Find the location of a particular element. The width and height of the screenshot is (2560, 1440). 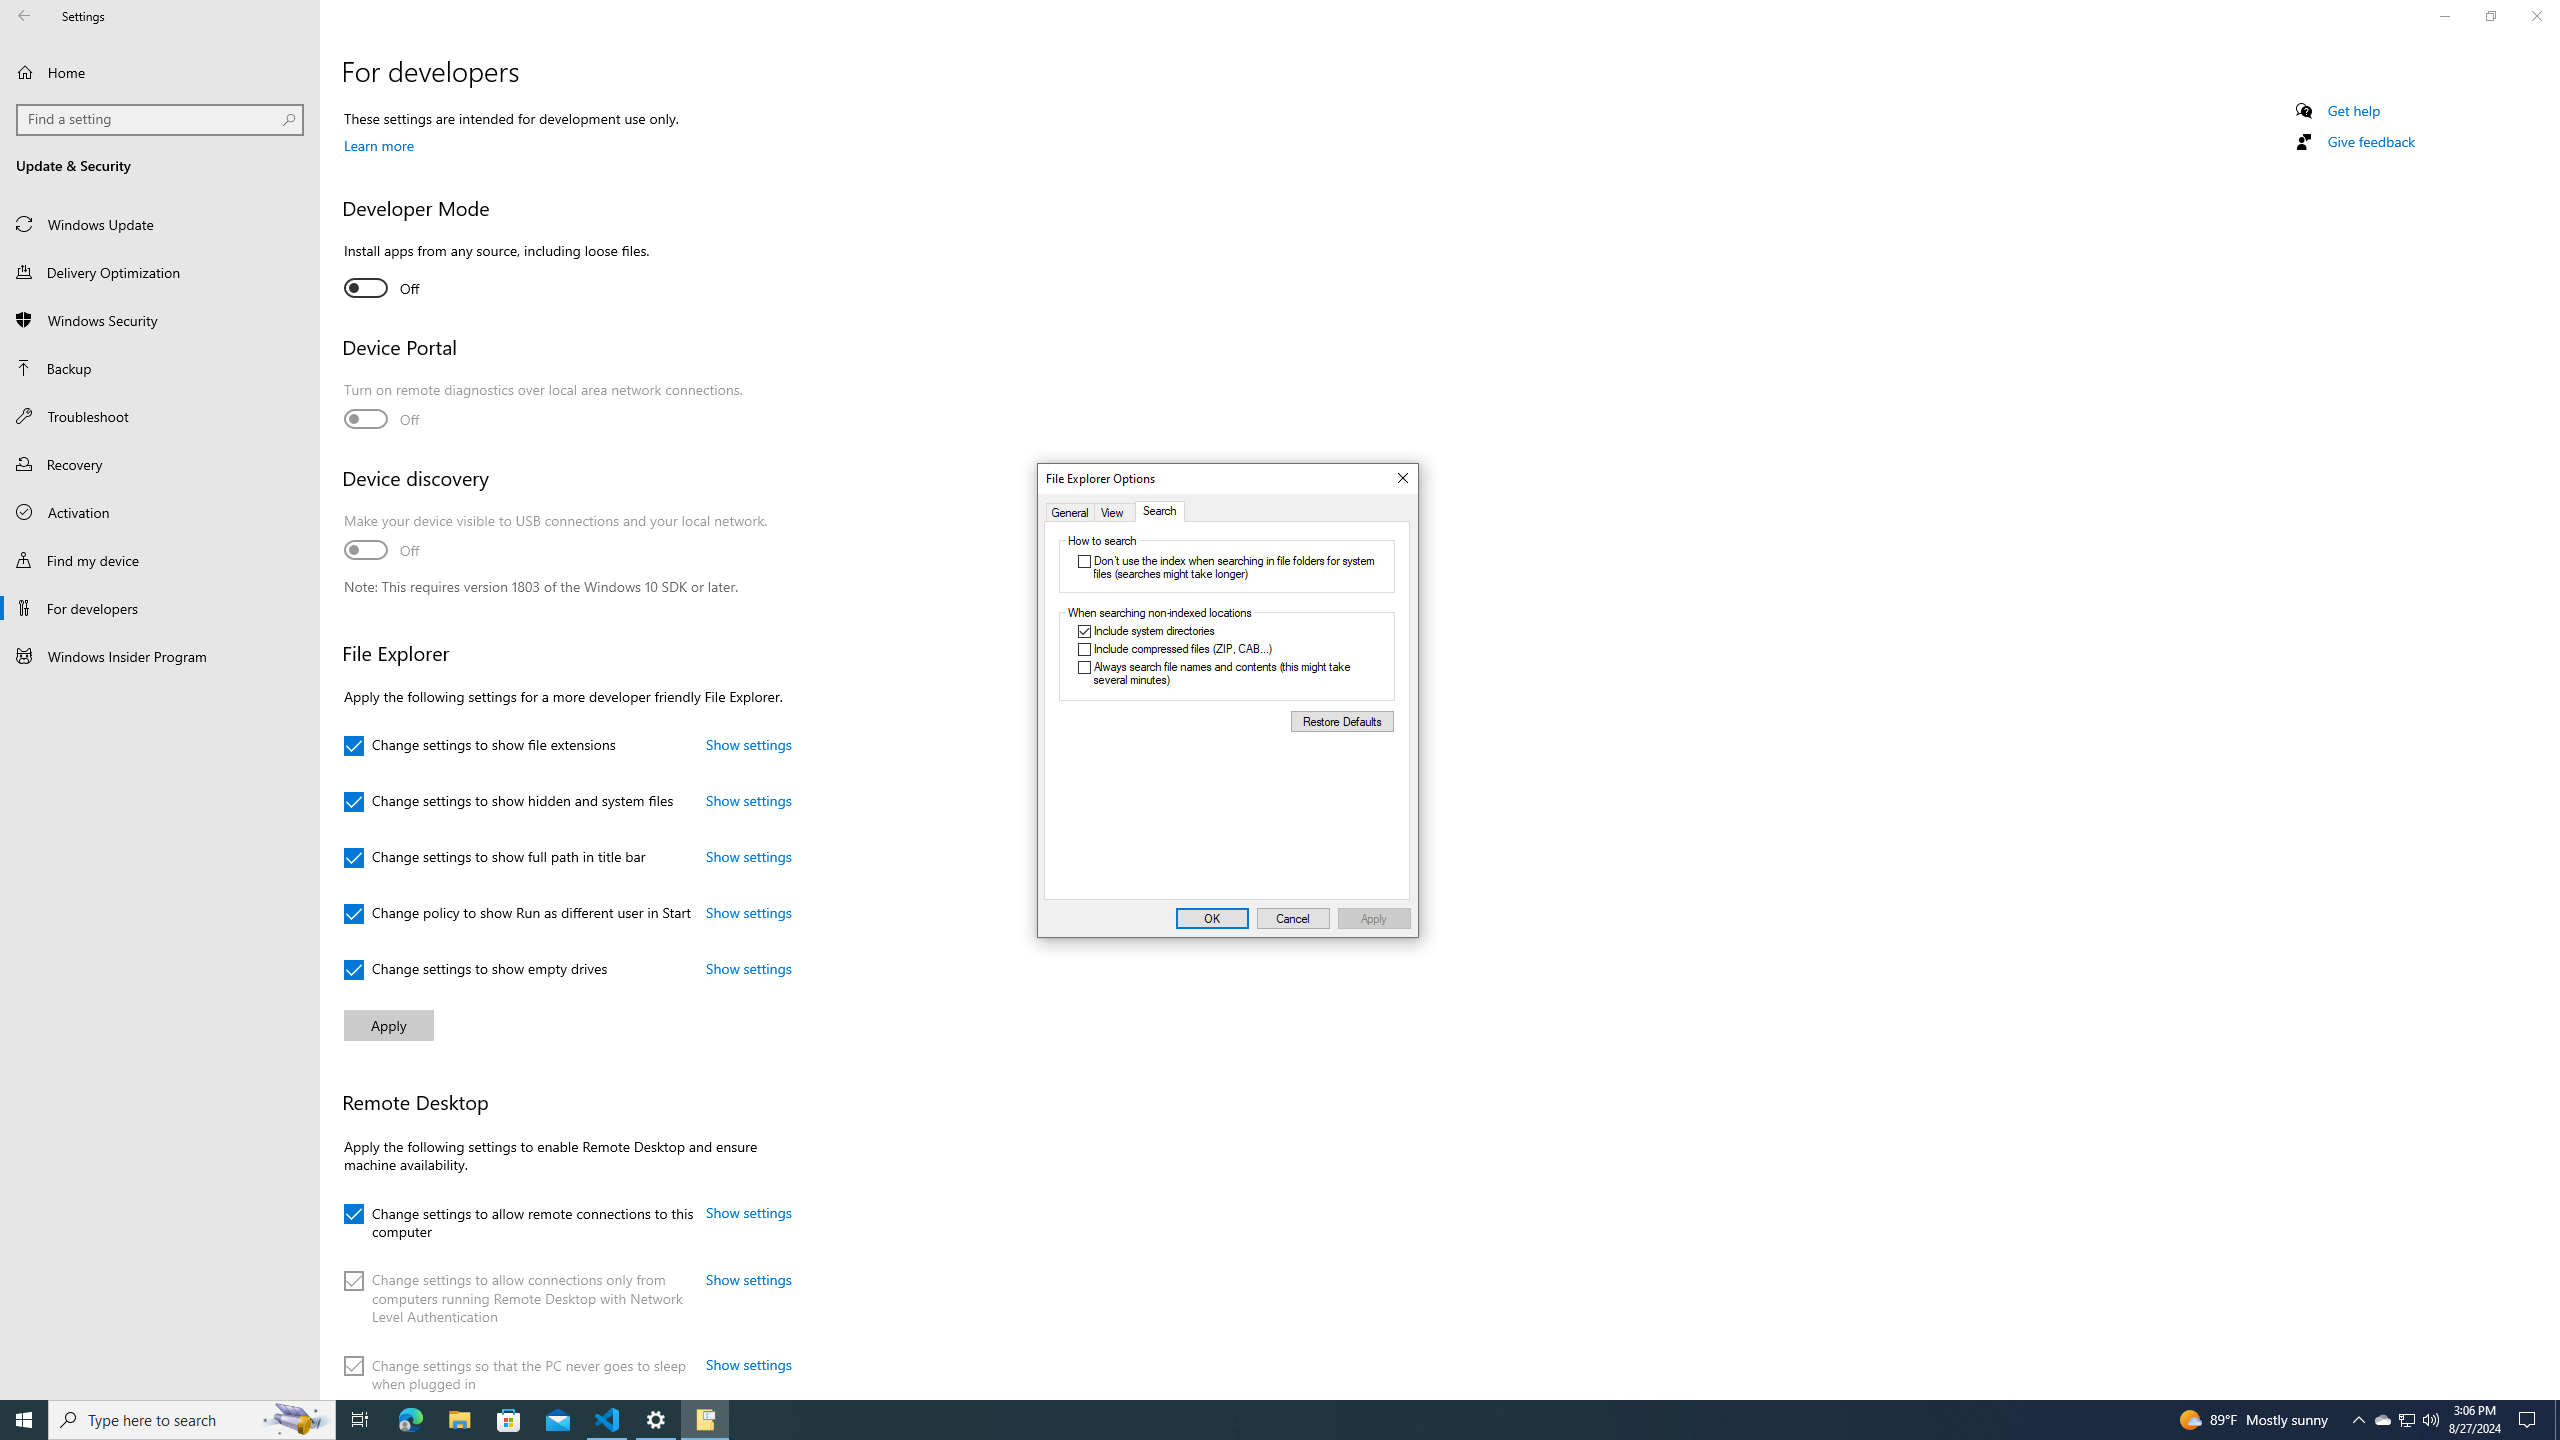

Start is located at coordinates (2383, 1420).